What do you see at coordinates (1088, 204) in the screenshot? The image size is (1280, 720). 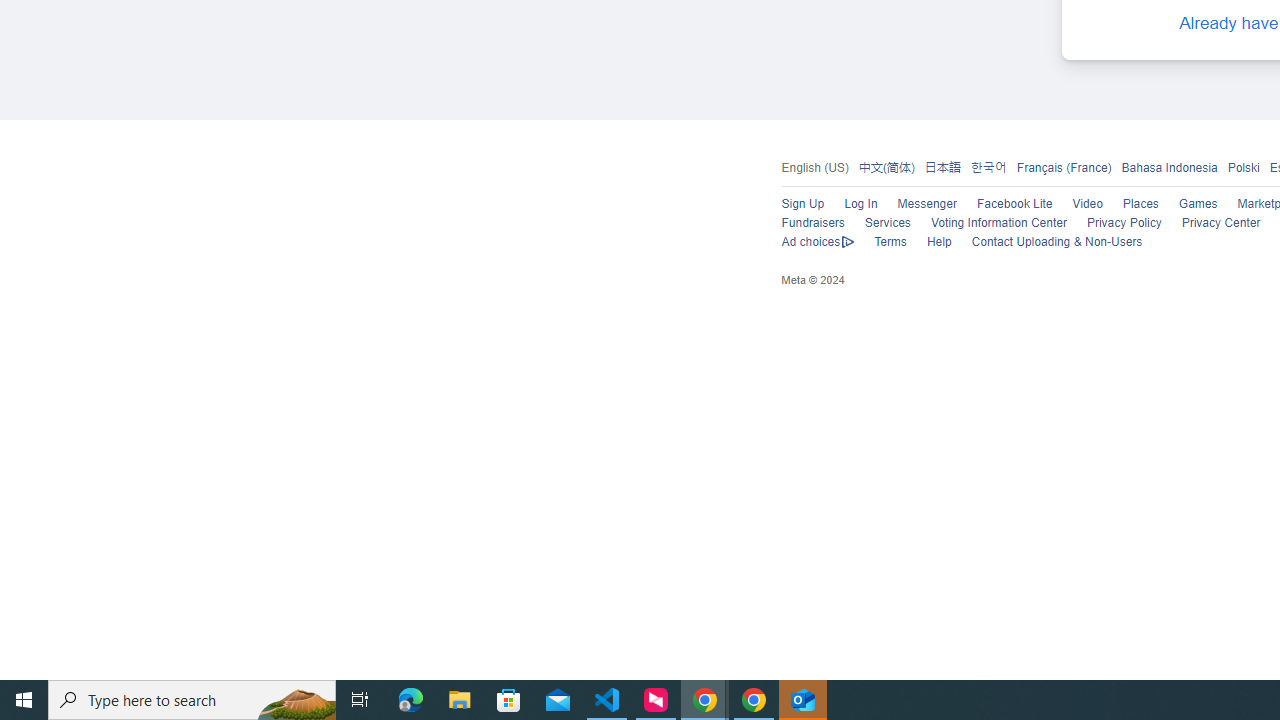 I see `Video` at bounding box center [1088, 204].